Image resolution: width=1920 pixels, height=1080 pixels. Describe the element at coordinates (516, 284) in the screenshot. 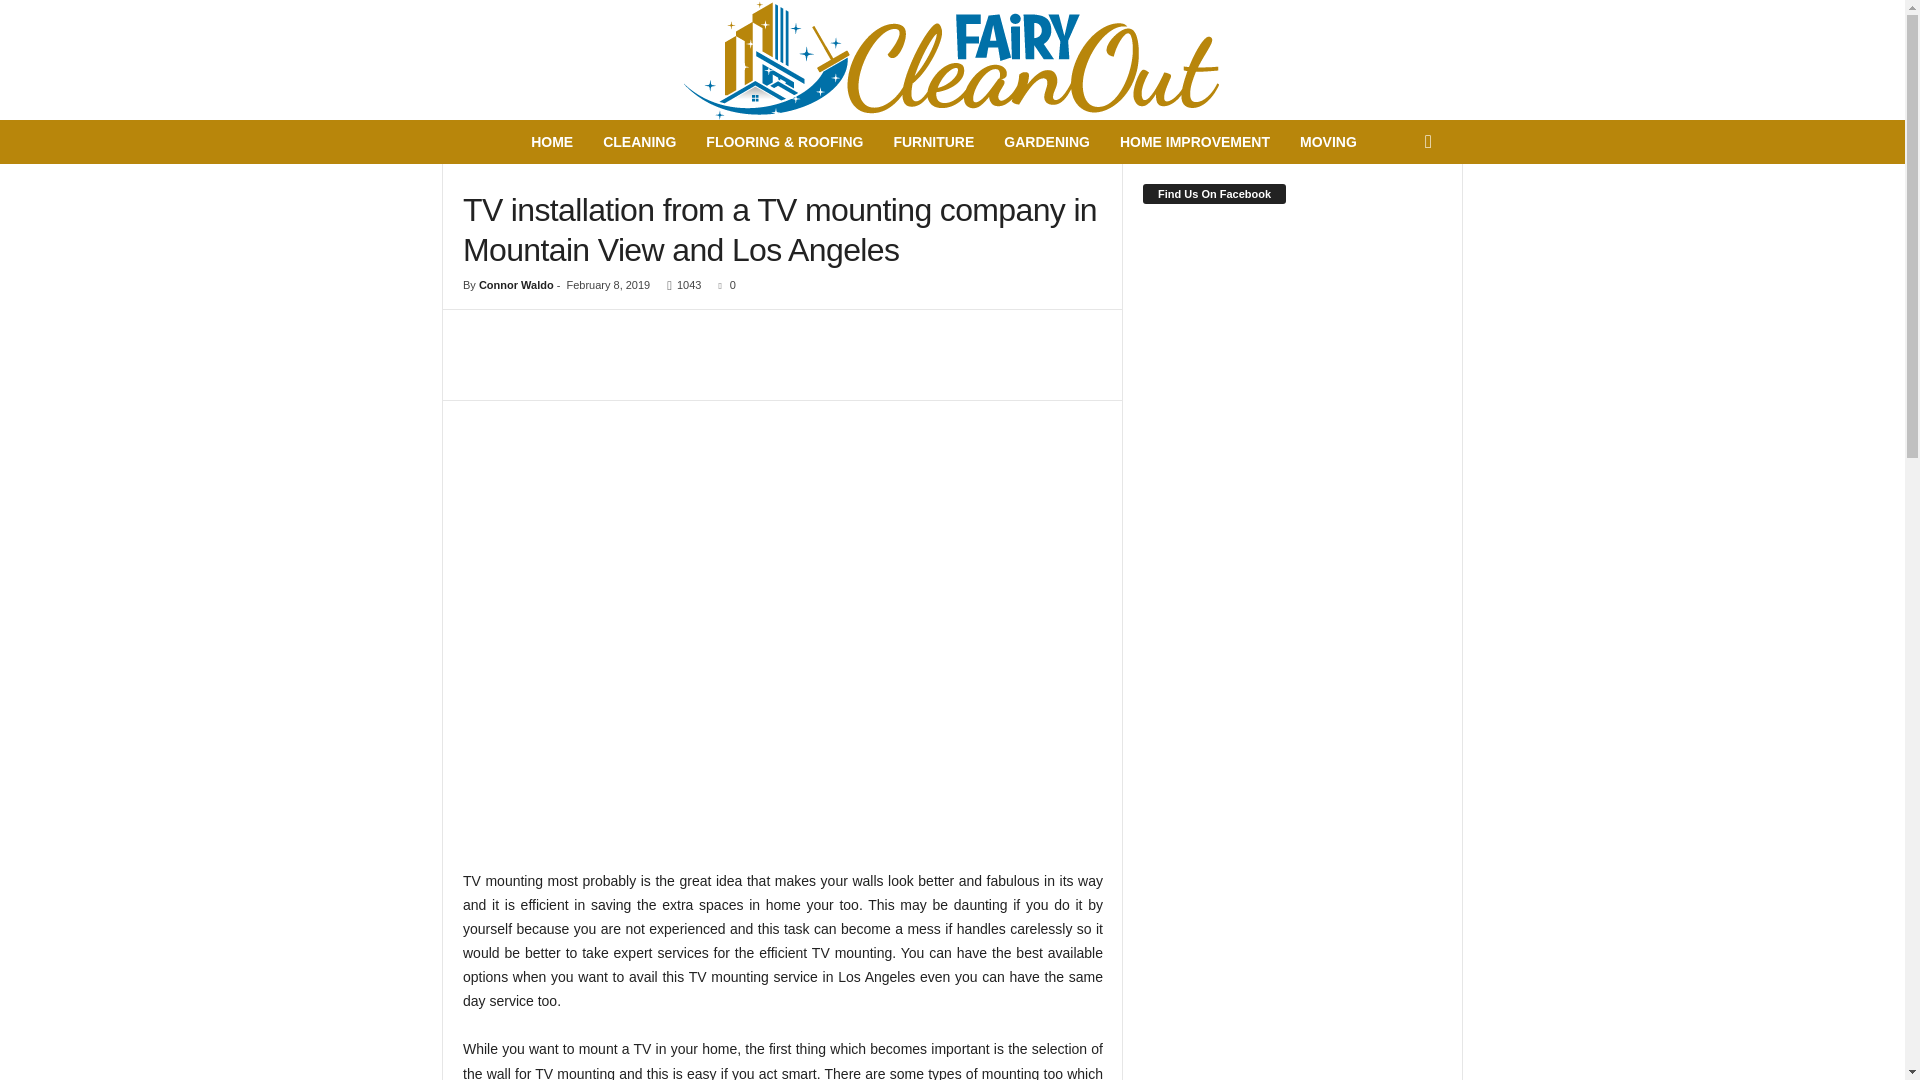

I see `Connor Waldo` at that location.